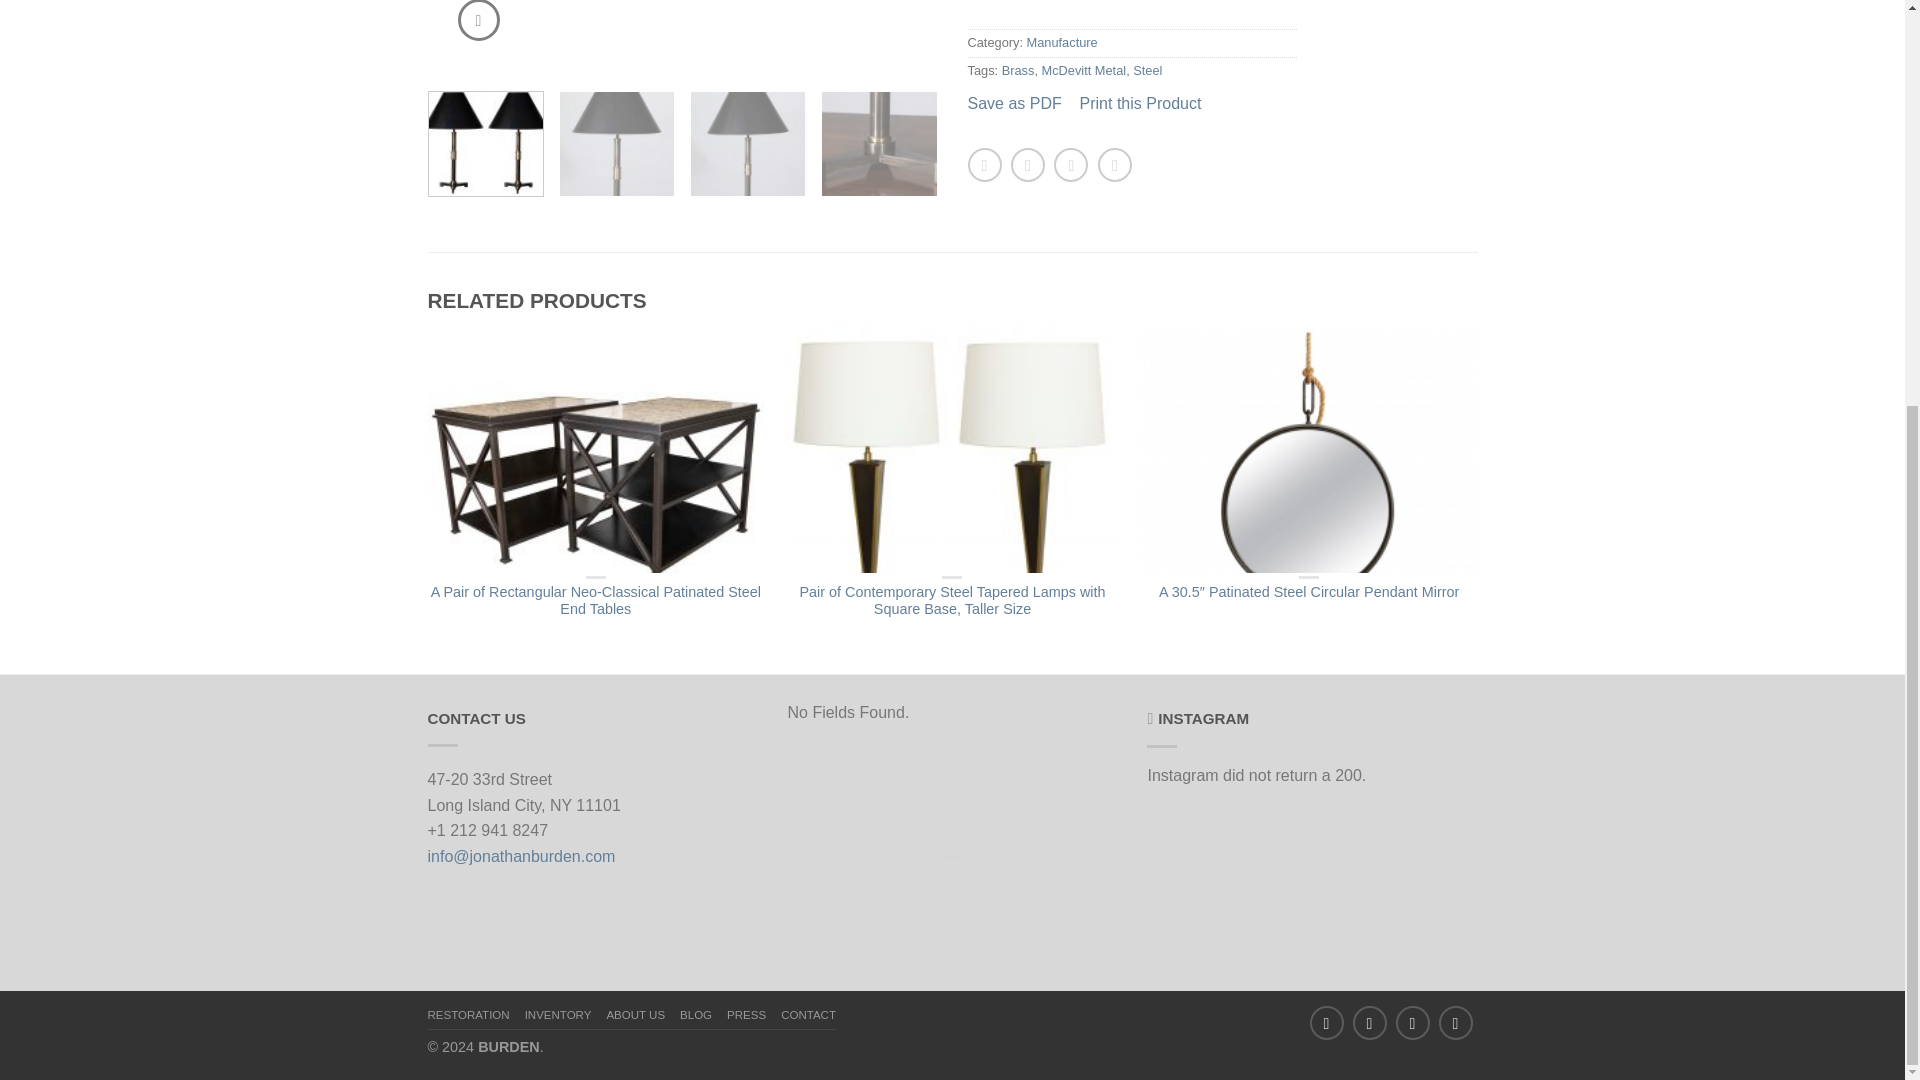 The image size is (1920, 1080). I want to click on Steel, so click(1146, 70).